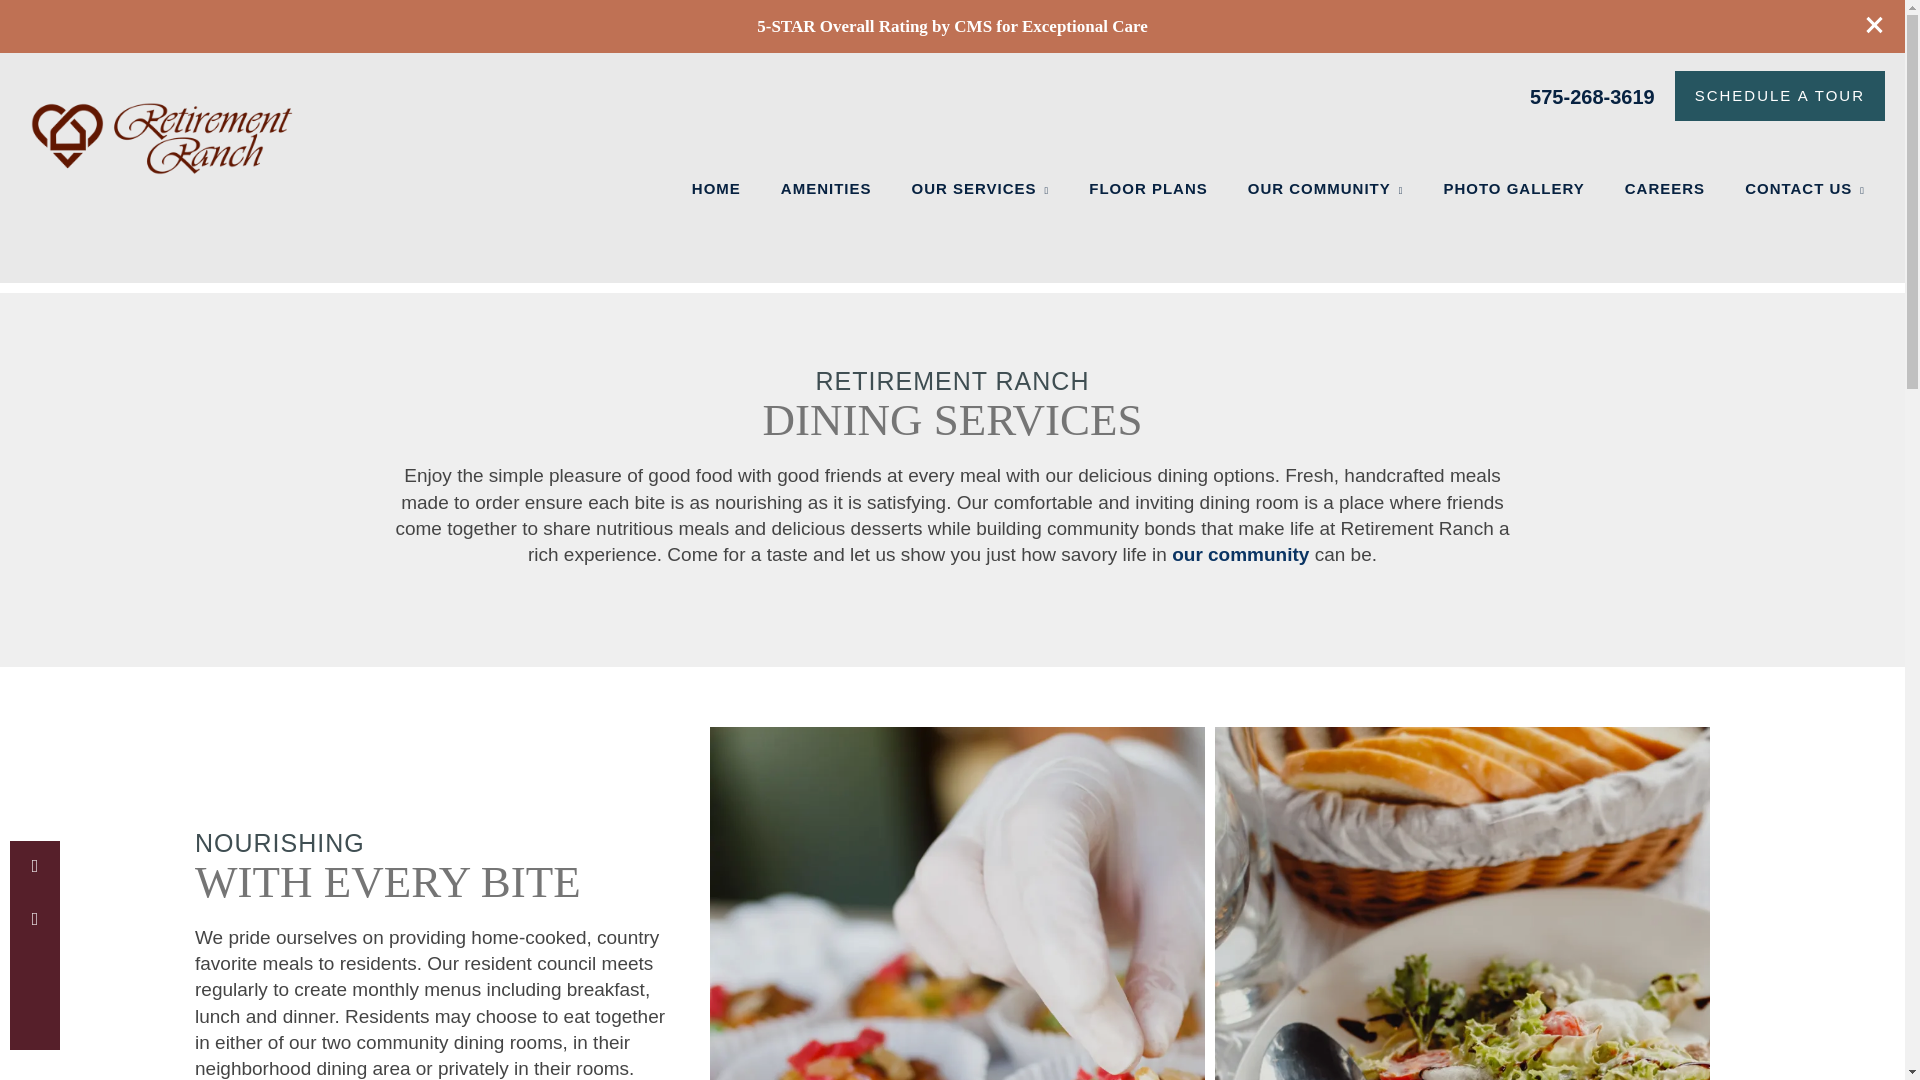 The image size is (1920, 1080). Describe the element at coordinates (34, 1024) in the screenshot. I see `Scroll Down` at that location.